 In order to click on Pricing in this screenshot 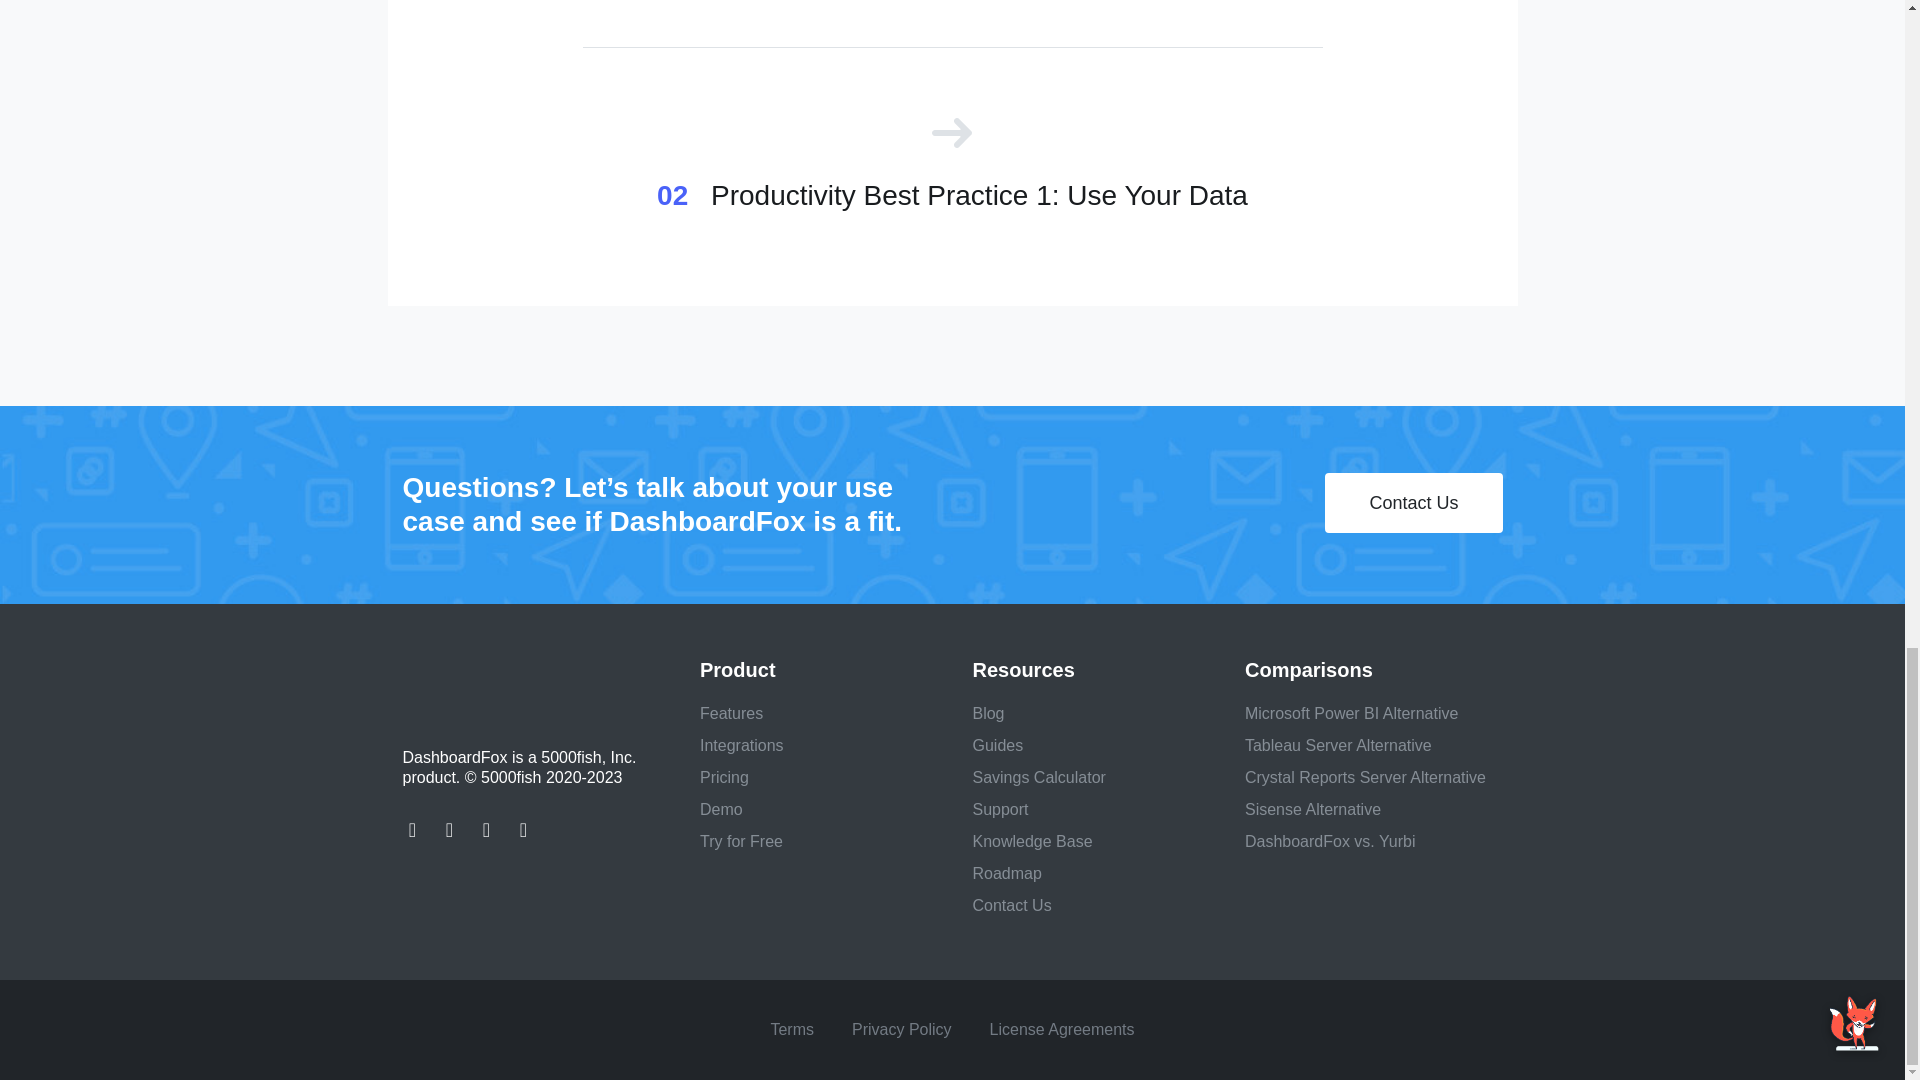, I will do `click(724, 777)`.